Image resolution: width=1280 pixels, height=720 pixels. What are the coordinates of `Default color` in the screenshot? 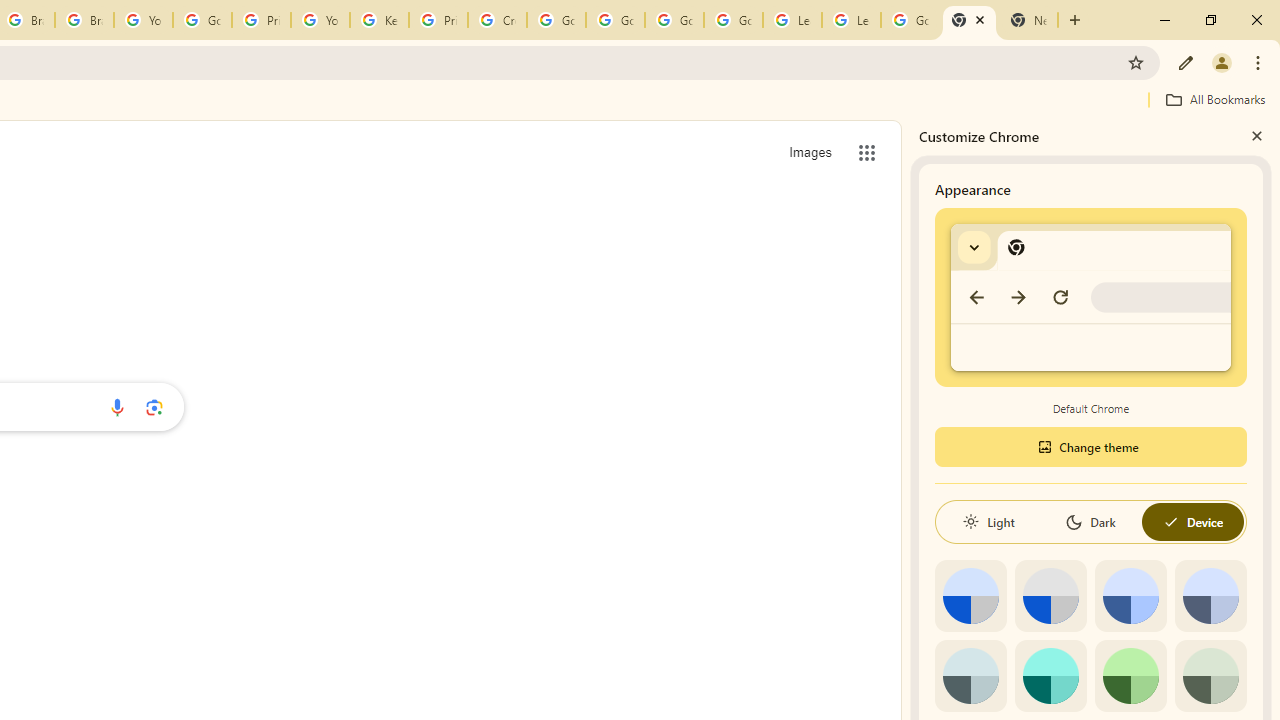 It's located at (970, 596).